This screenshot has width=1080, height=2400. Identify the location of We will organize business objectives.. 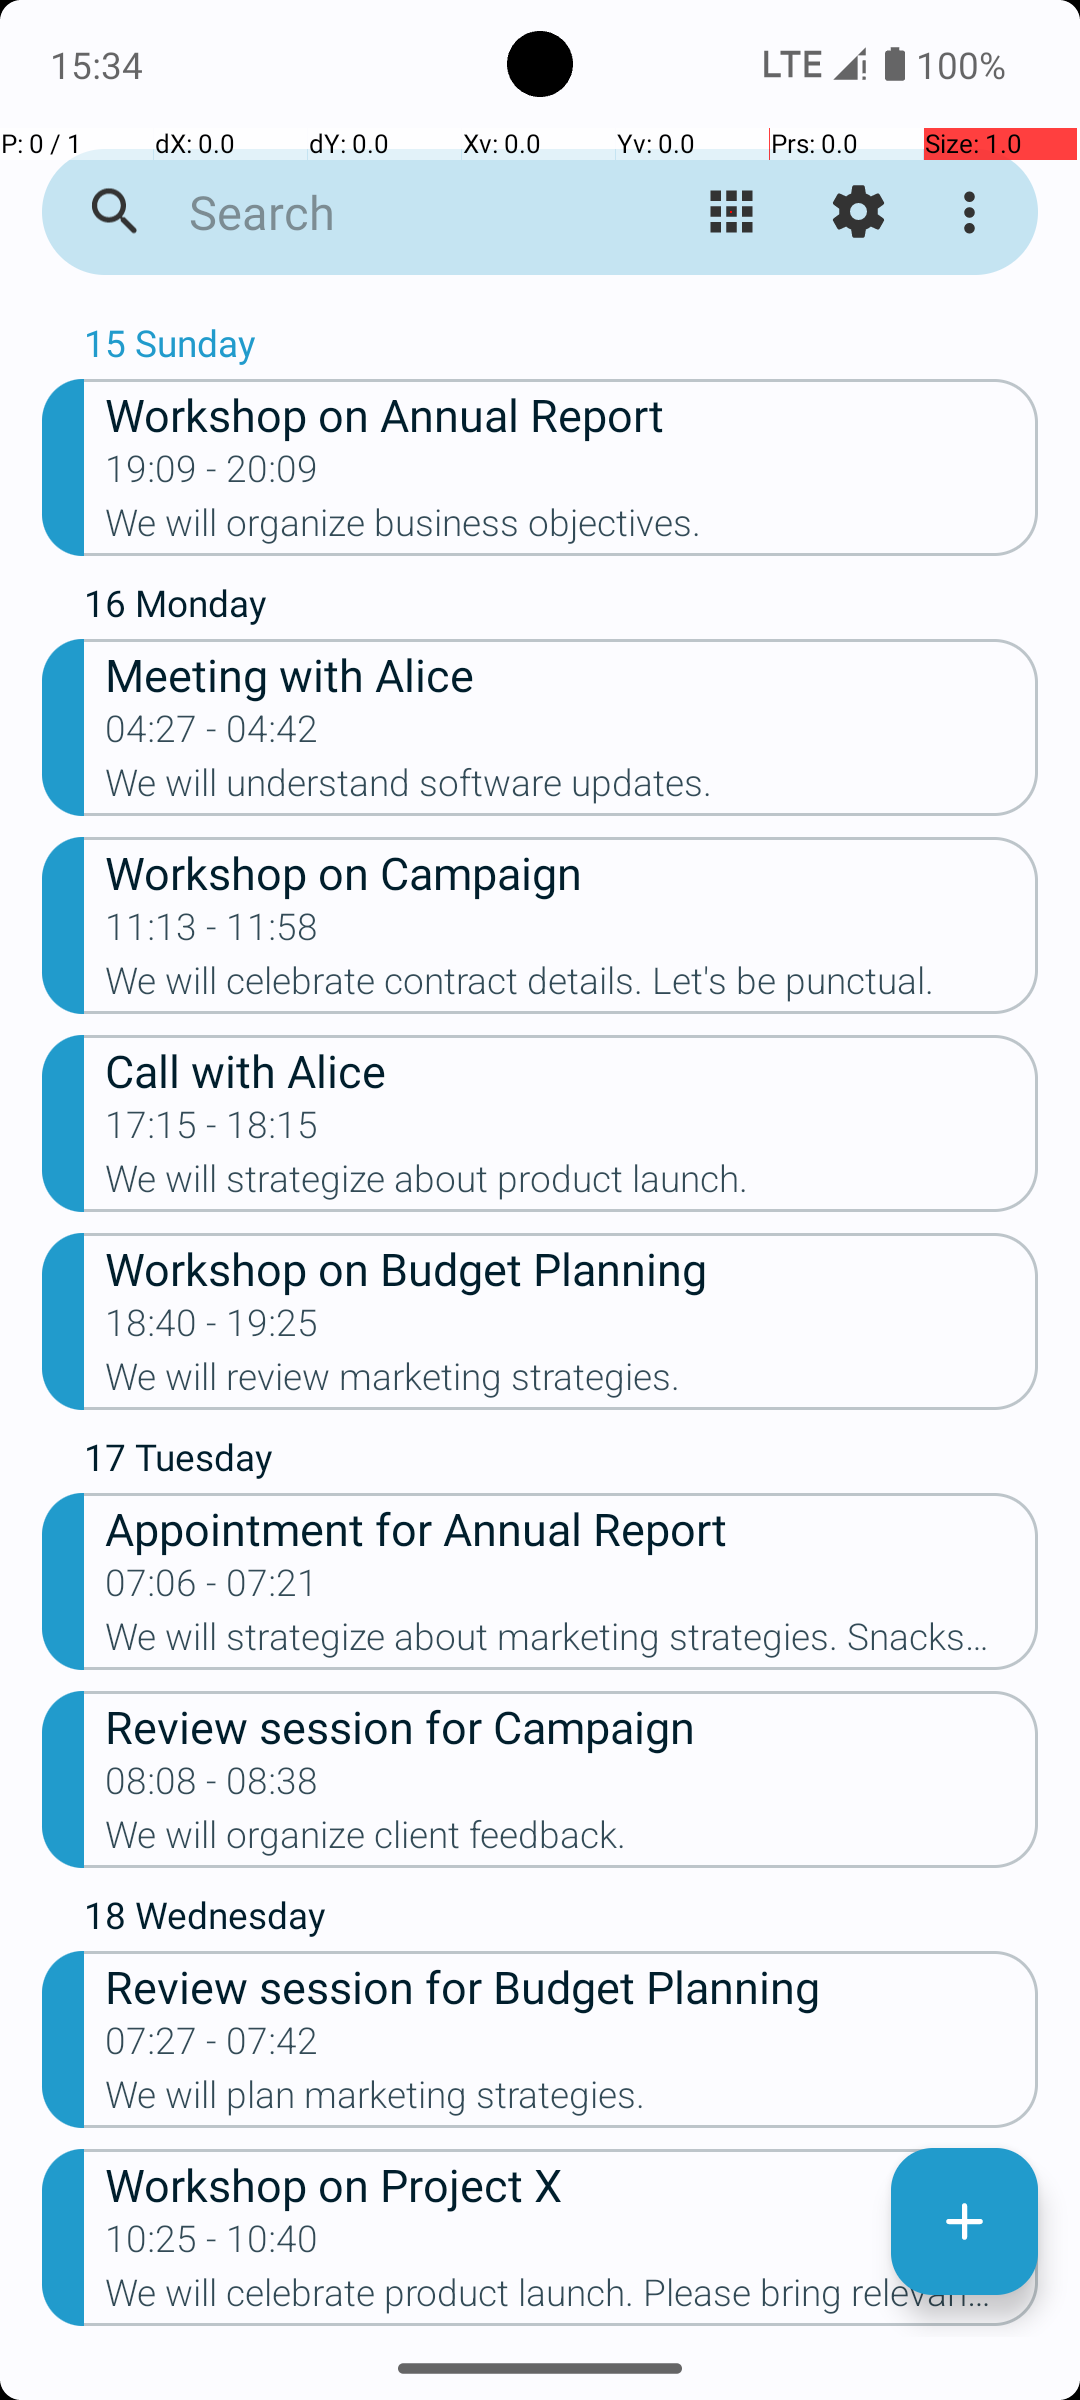
(572, 529).